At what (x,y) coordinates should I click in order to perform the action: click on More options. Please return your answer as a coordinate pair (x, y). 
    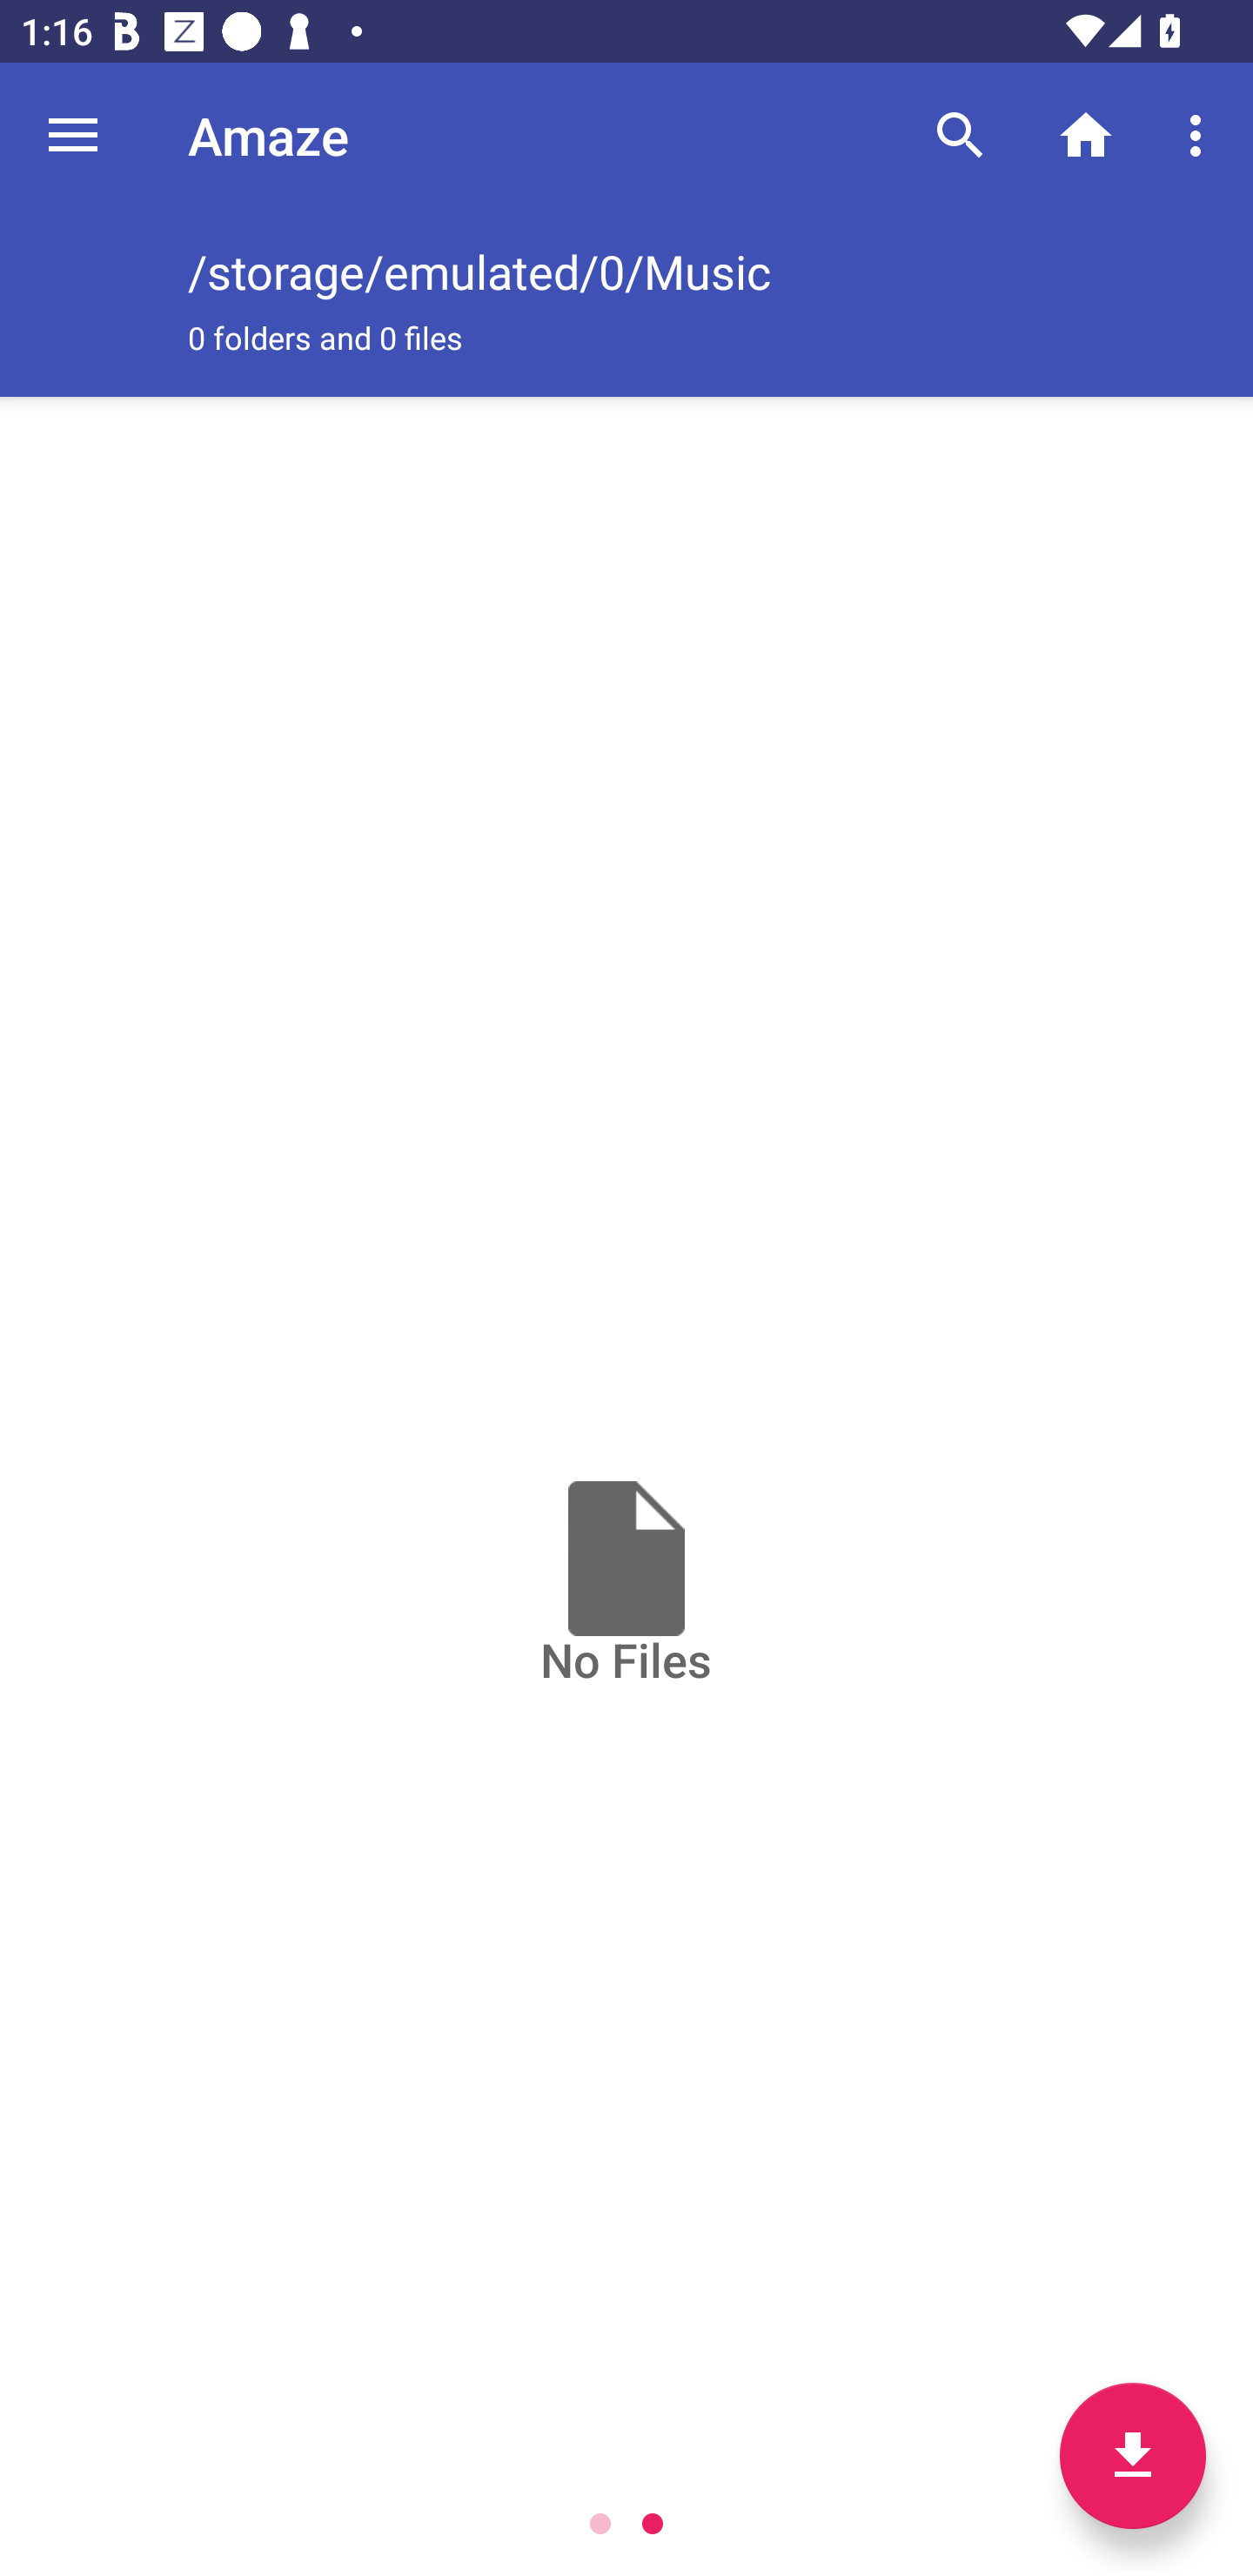
    Looking at the image, I should click on (1201, 134).